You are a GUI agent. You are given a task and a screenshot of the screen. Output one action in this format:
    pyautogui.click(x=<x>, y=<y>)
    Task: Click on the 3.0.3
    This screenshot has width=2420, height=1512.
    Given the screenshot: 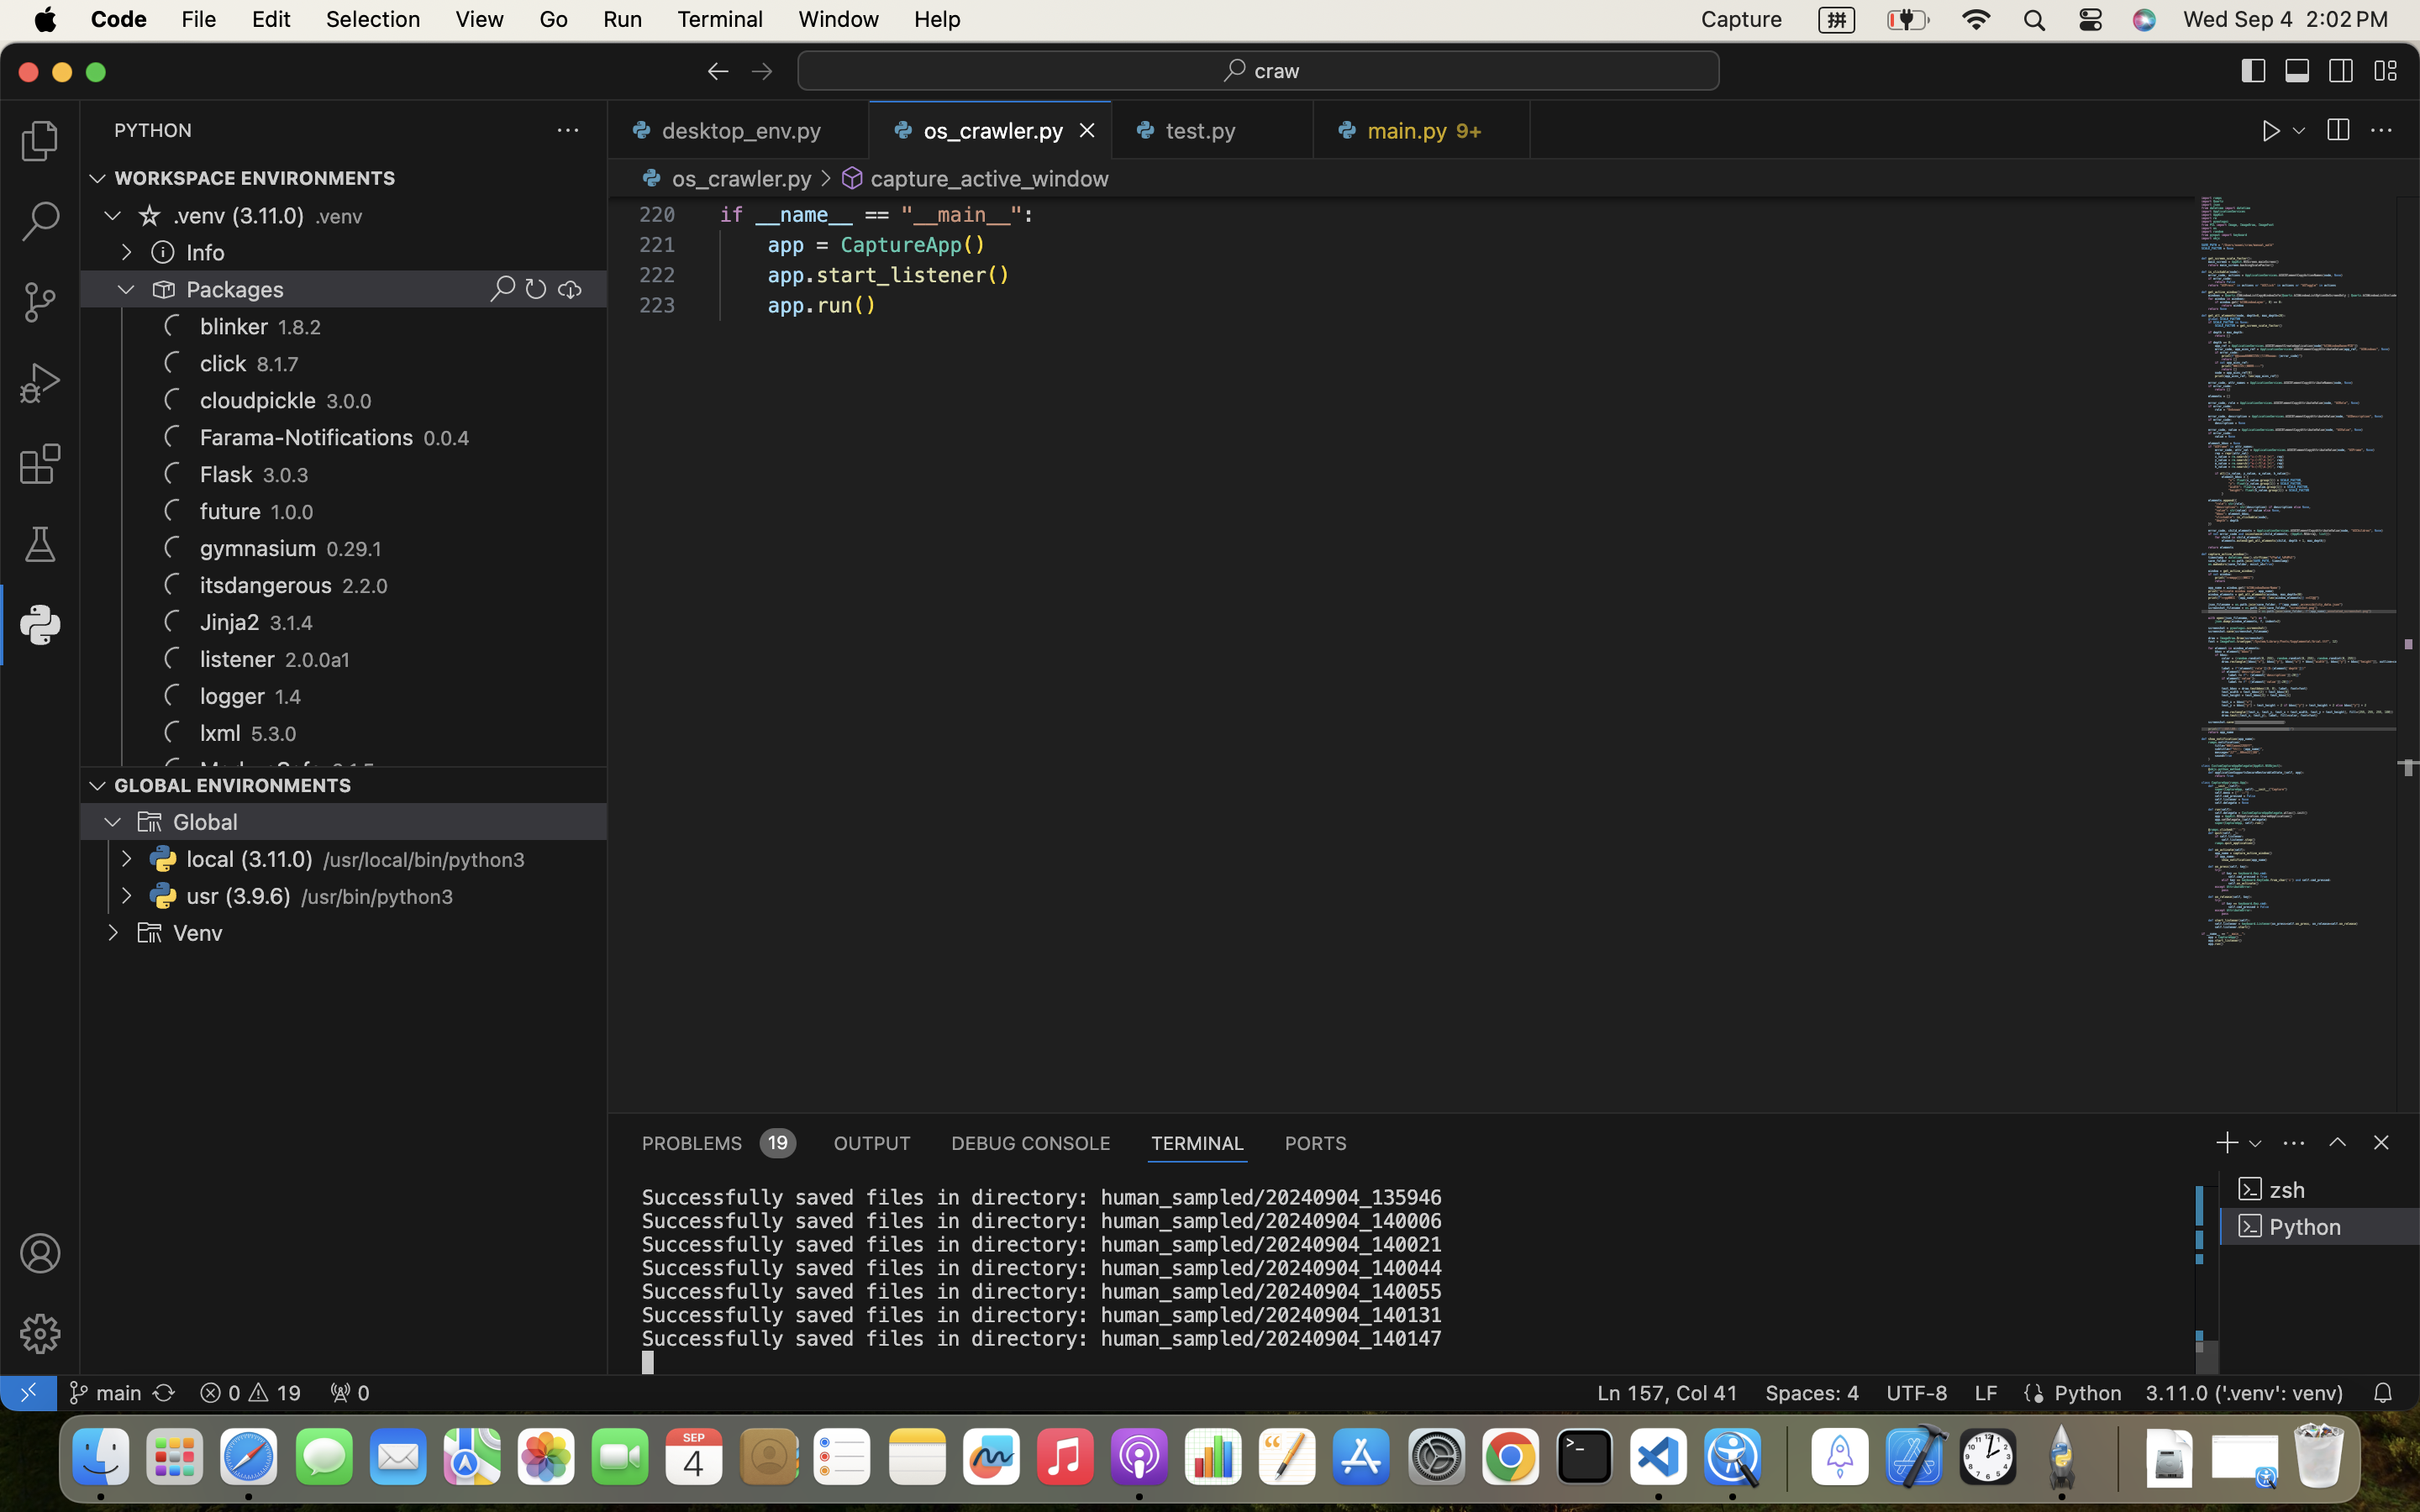 What is the action you would take?
    pyautogui.click(x=286, y=475)
    